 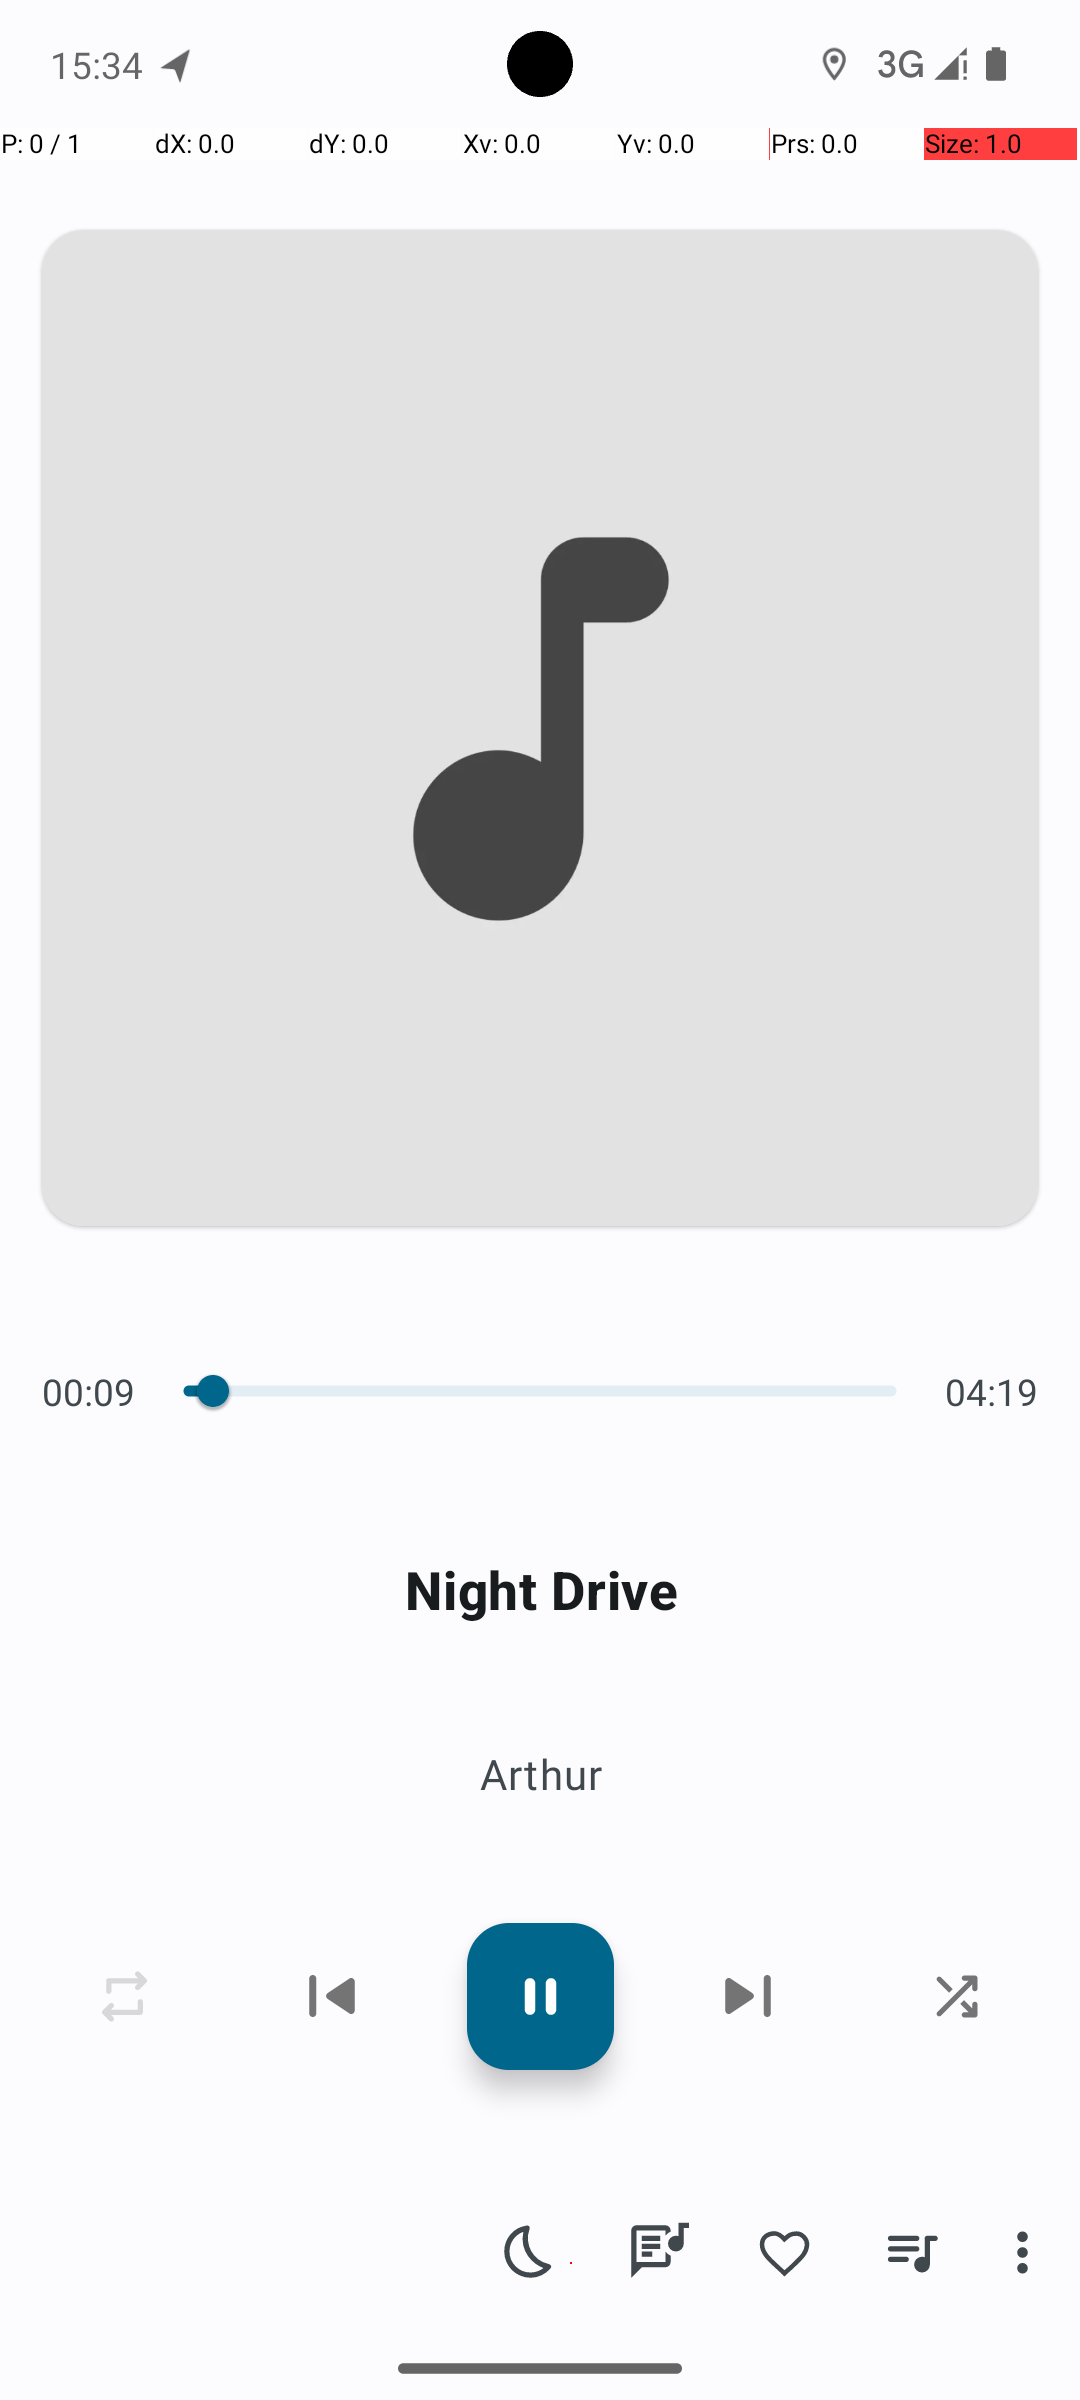 What do you see at coordinates (912, 2252) in the screenshot?
I see `Now playing queue` at bounding box center [912, 2252].